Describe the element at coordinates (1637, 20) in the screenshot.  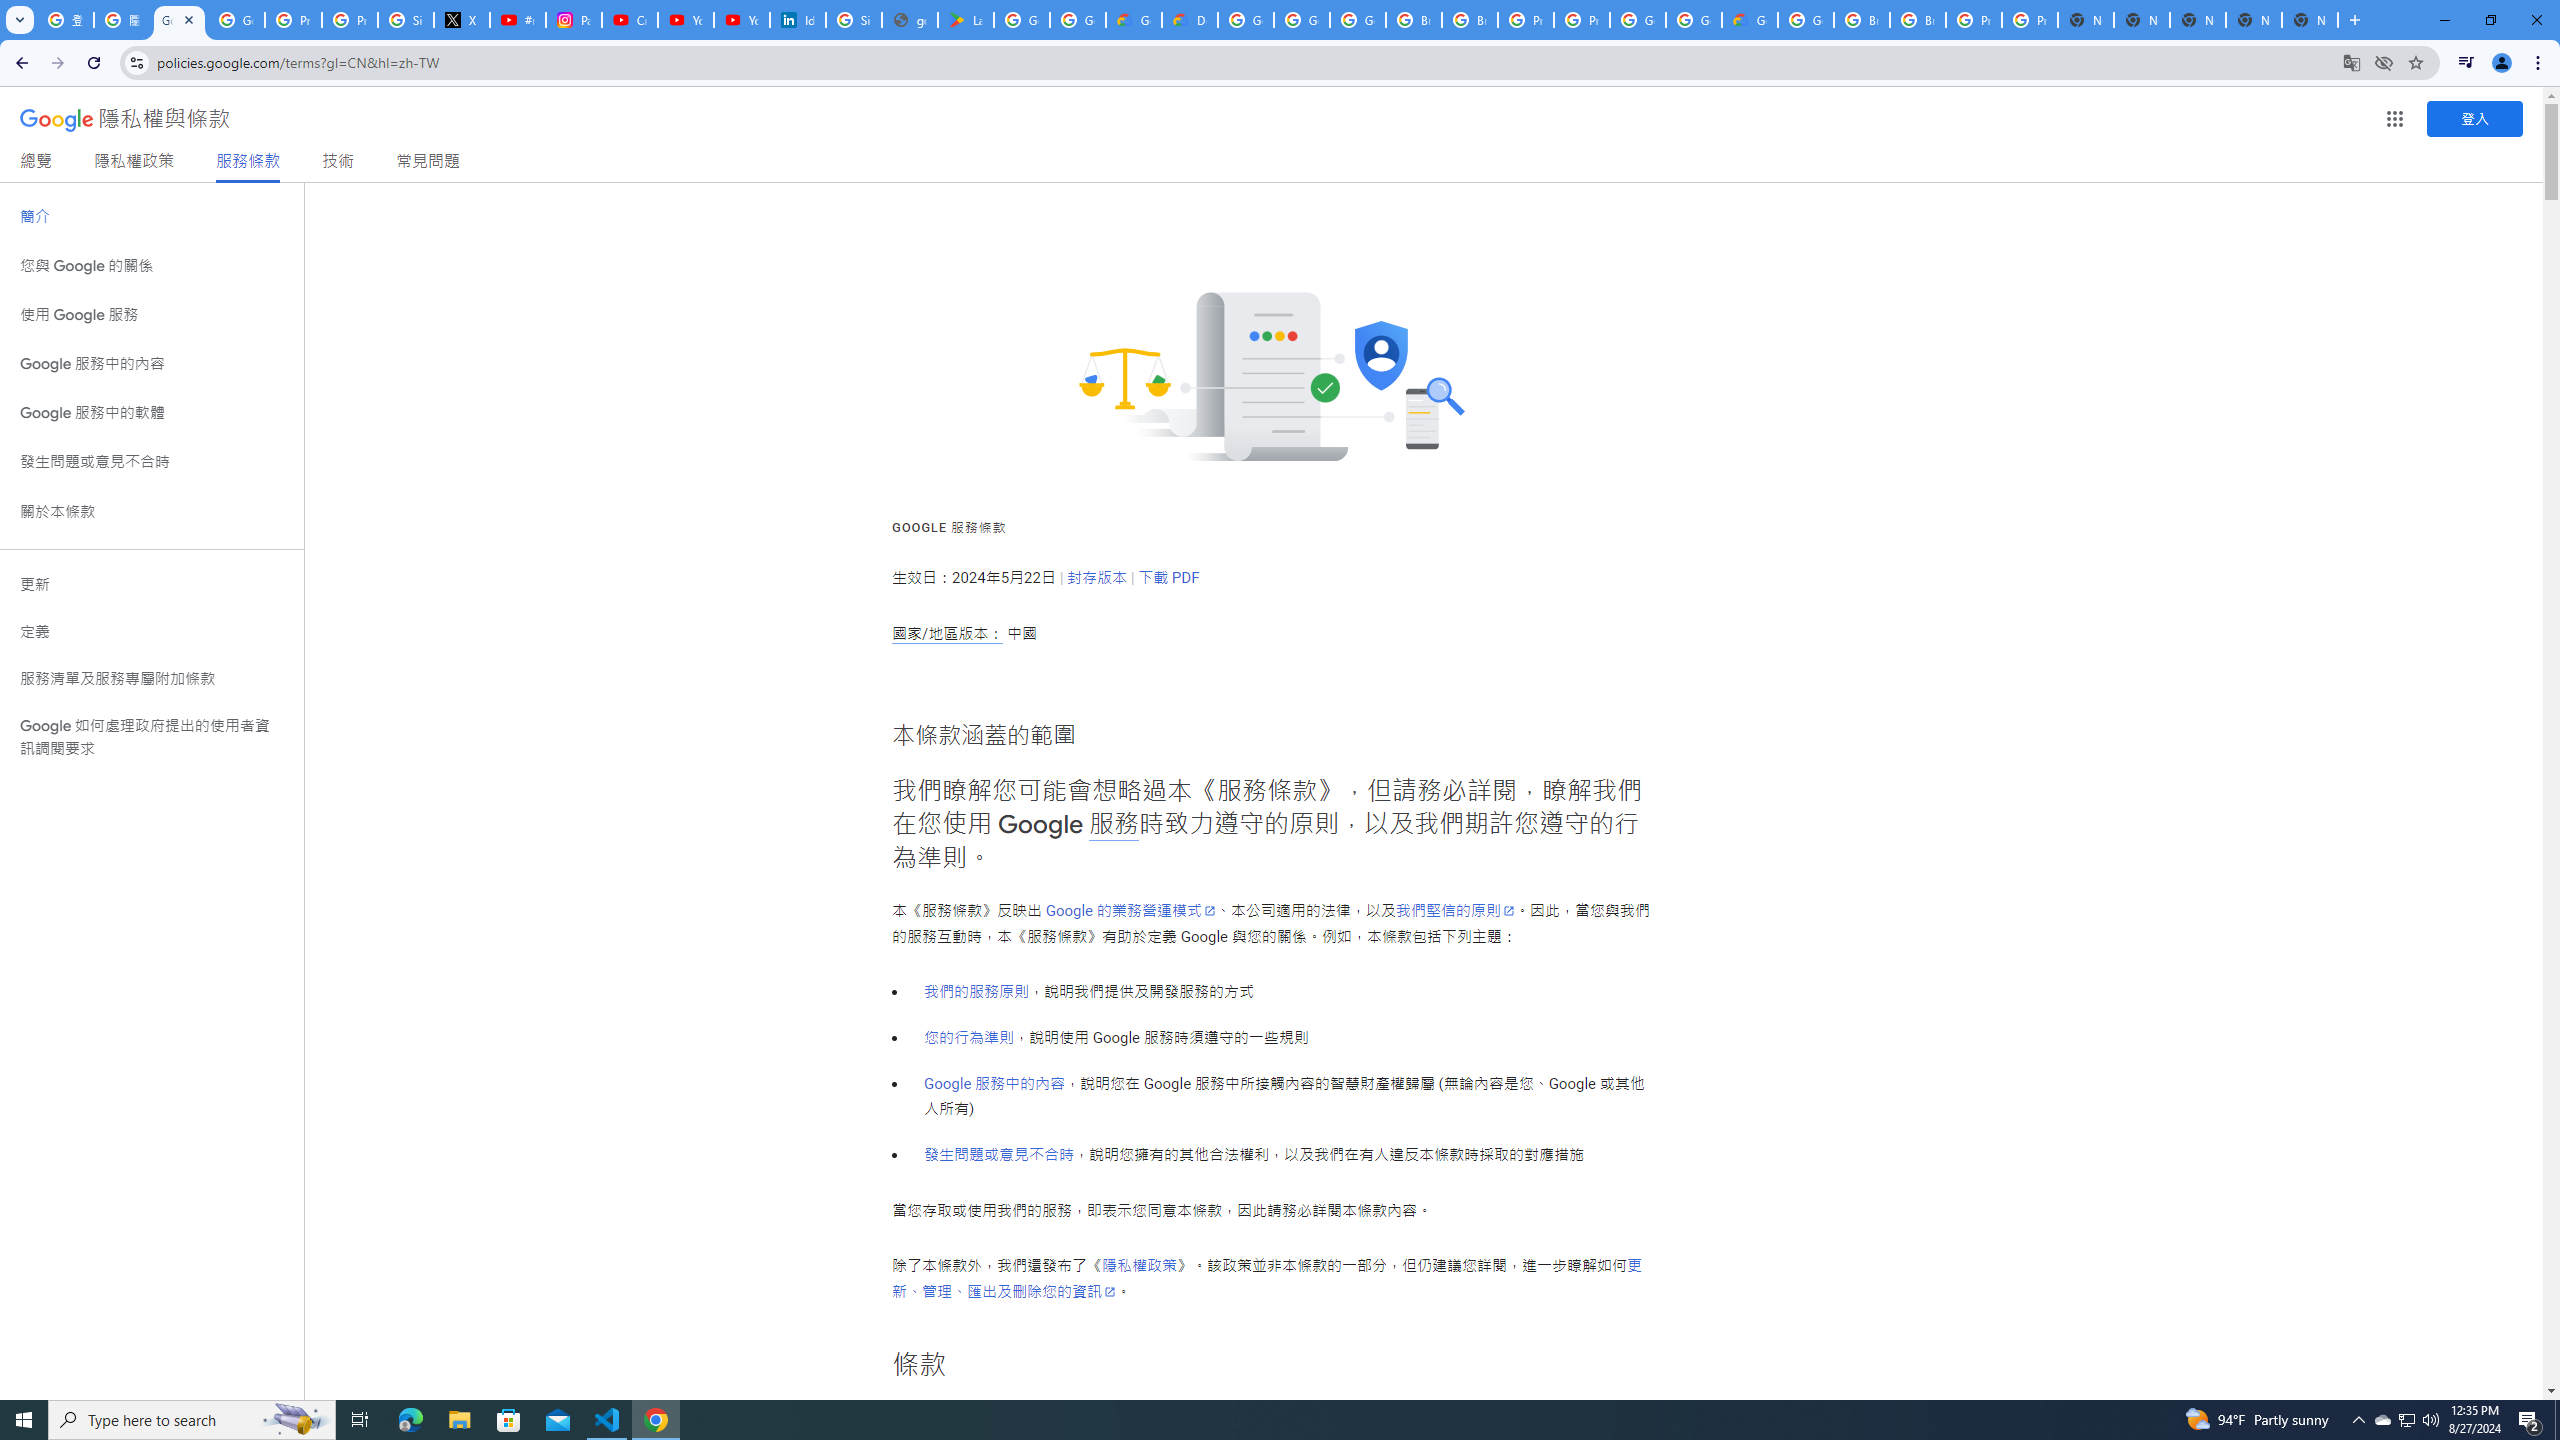
I see `Google Cloud Platform` at that location.